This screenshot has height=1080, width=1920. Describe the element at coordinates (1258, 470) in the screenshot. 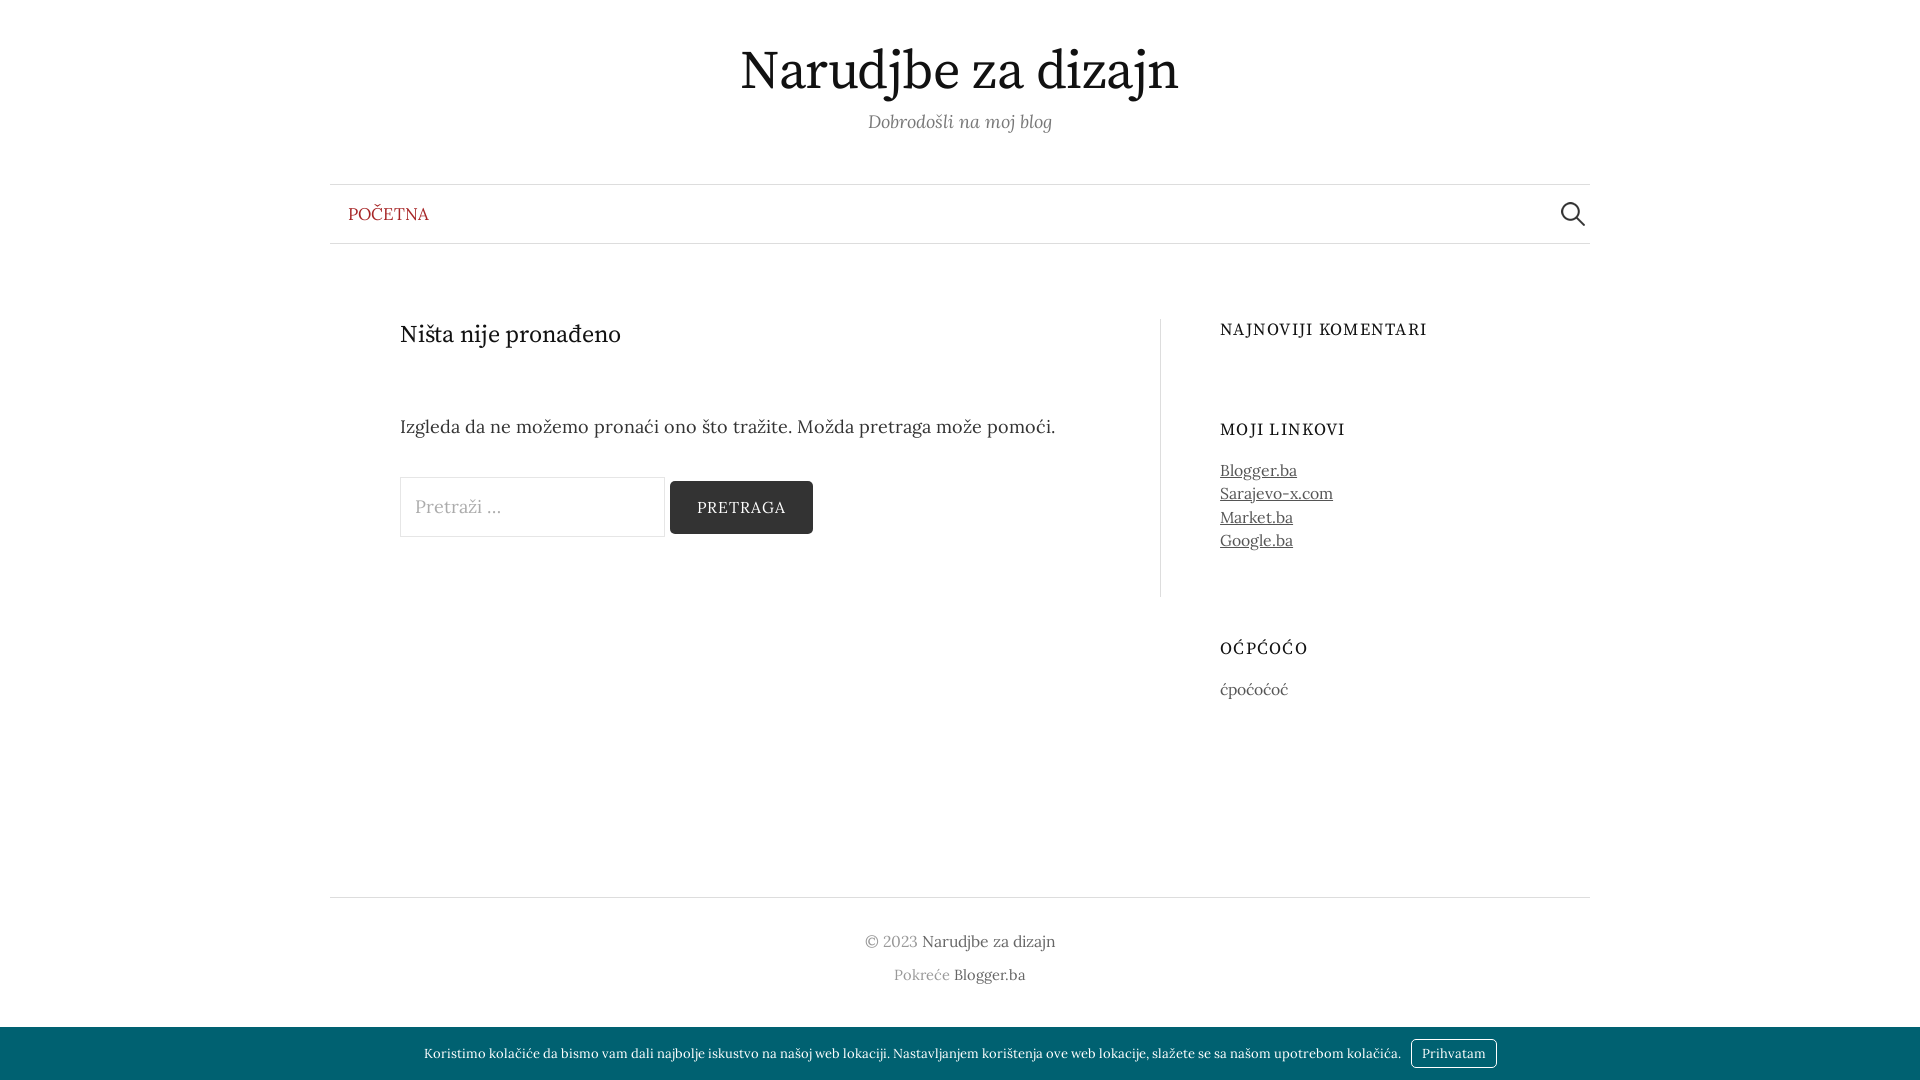

I see `Blogger.ba` at that location.